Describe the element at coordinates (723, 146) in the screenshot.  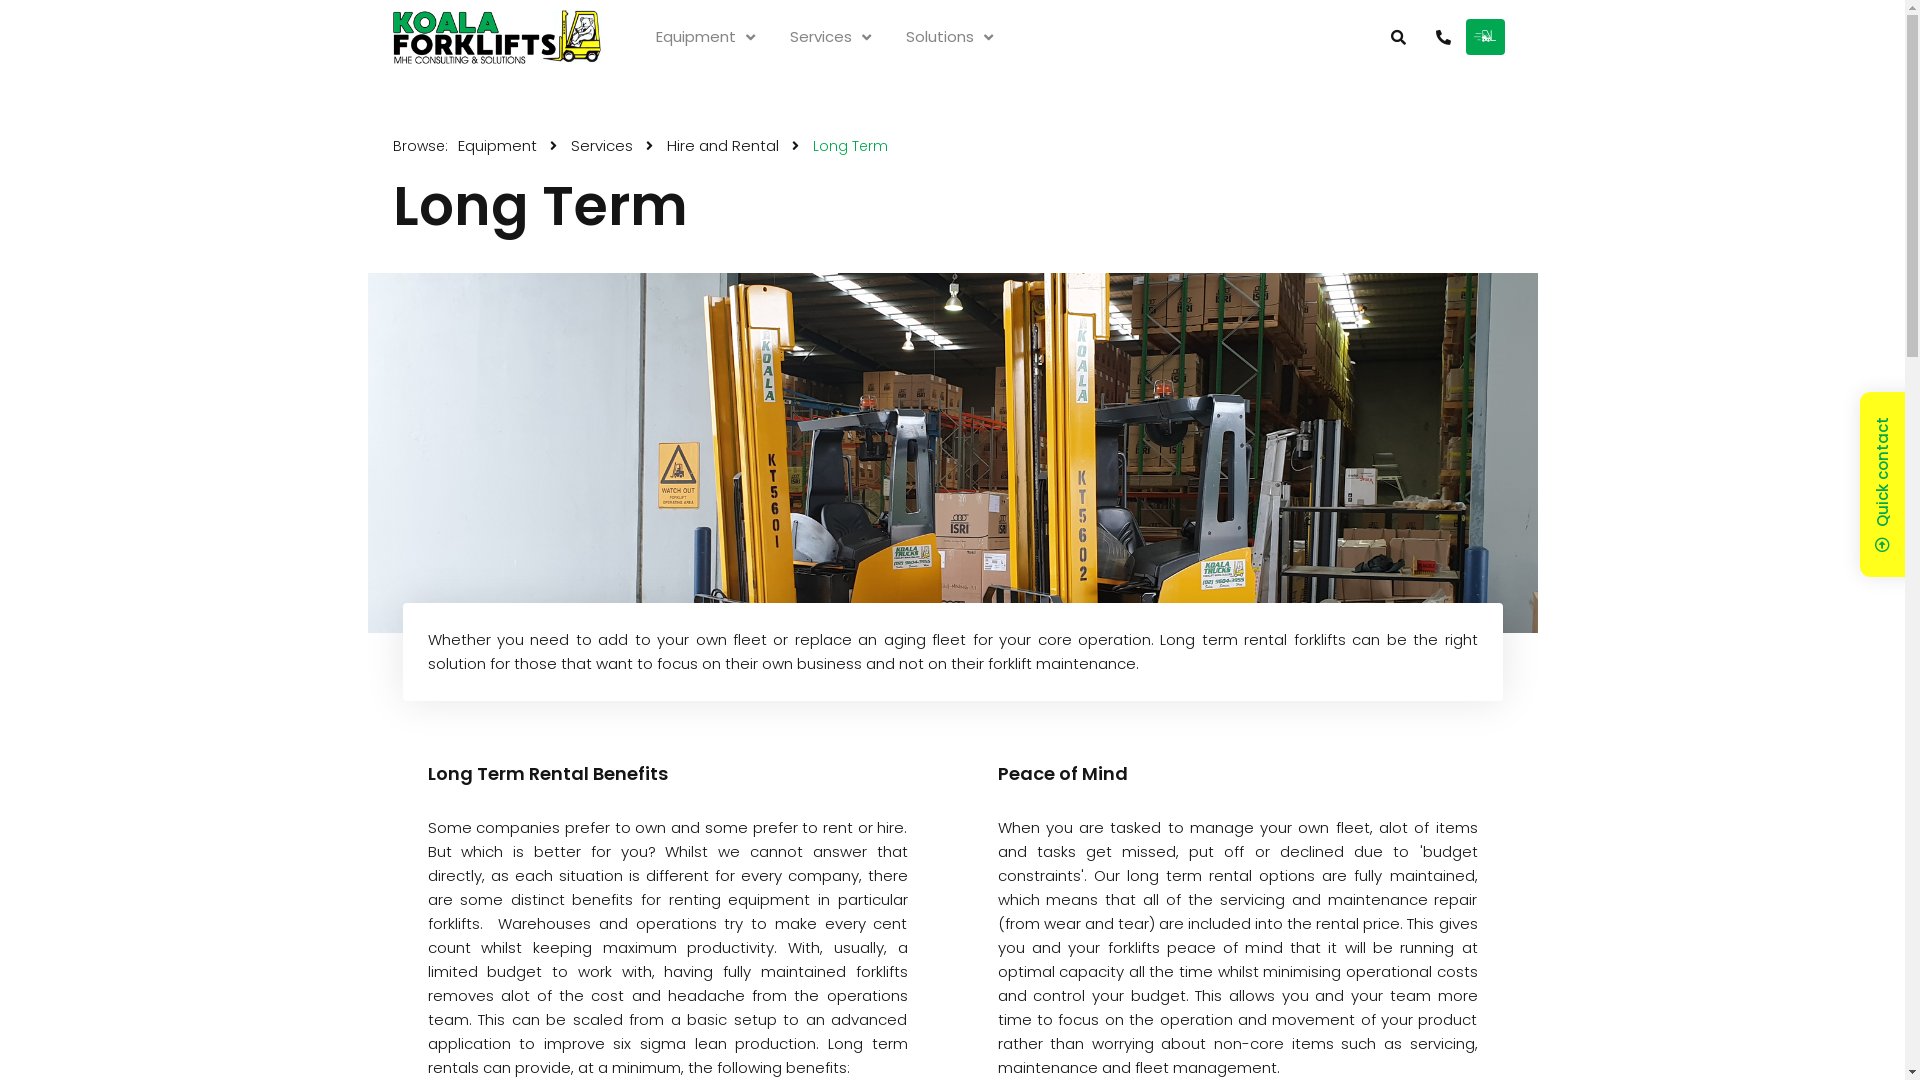
I see `Hire and Rental` at that location.